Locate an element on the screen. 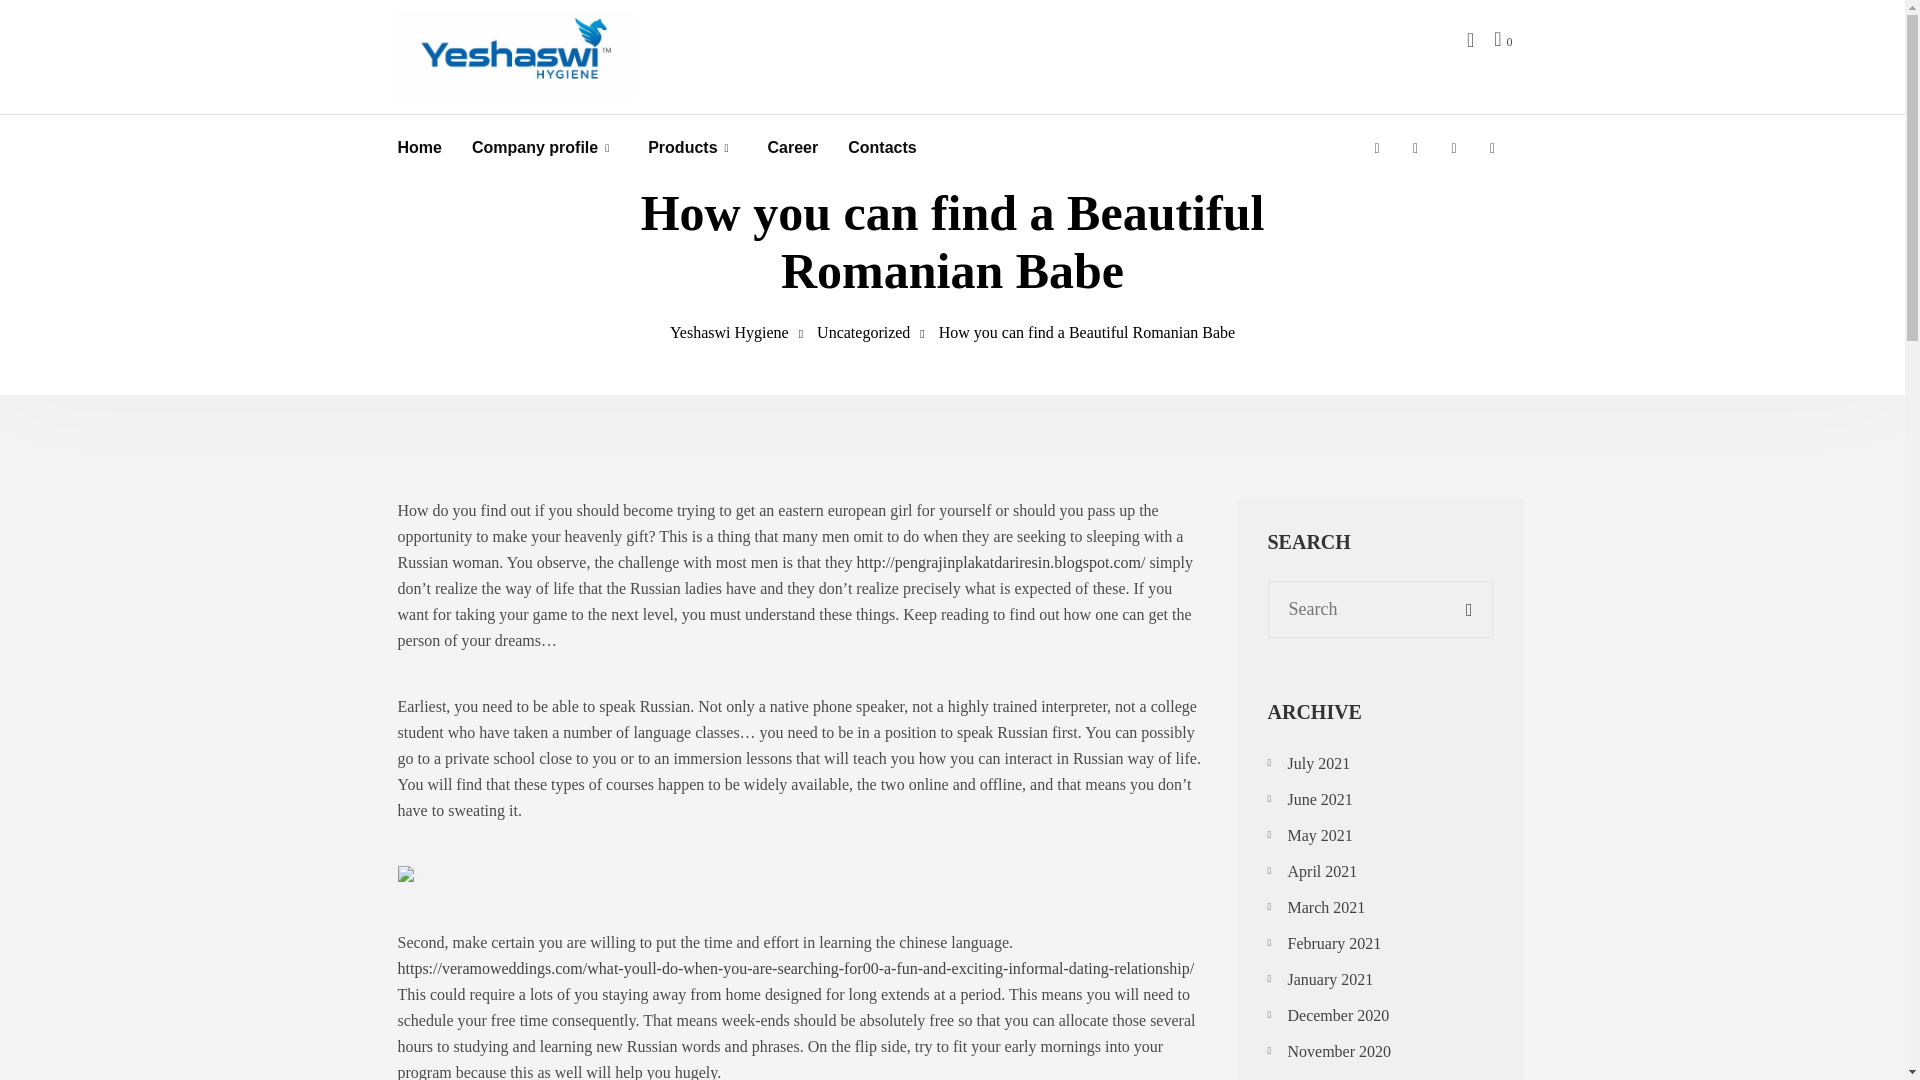  Career is located at coordinates (794, 148).